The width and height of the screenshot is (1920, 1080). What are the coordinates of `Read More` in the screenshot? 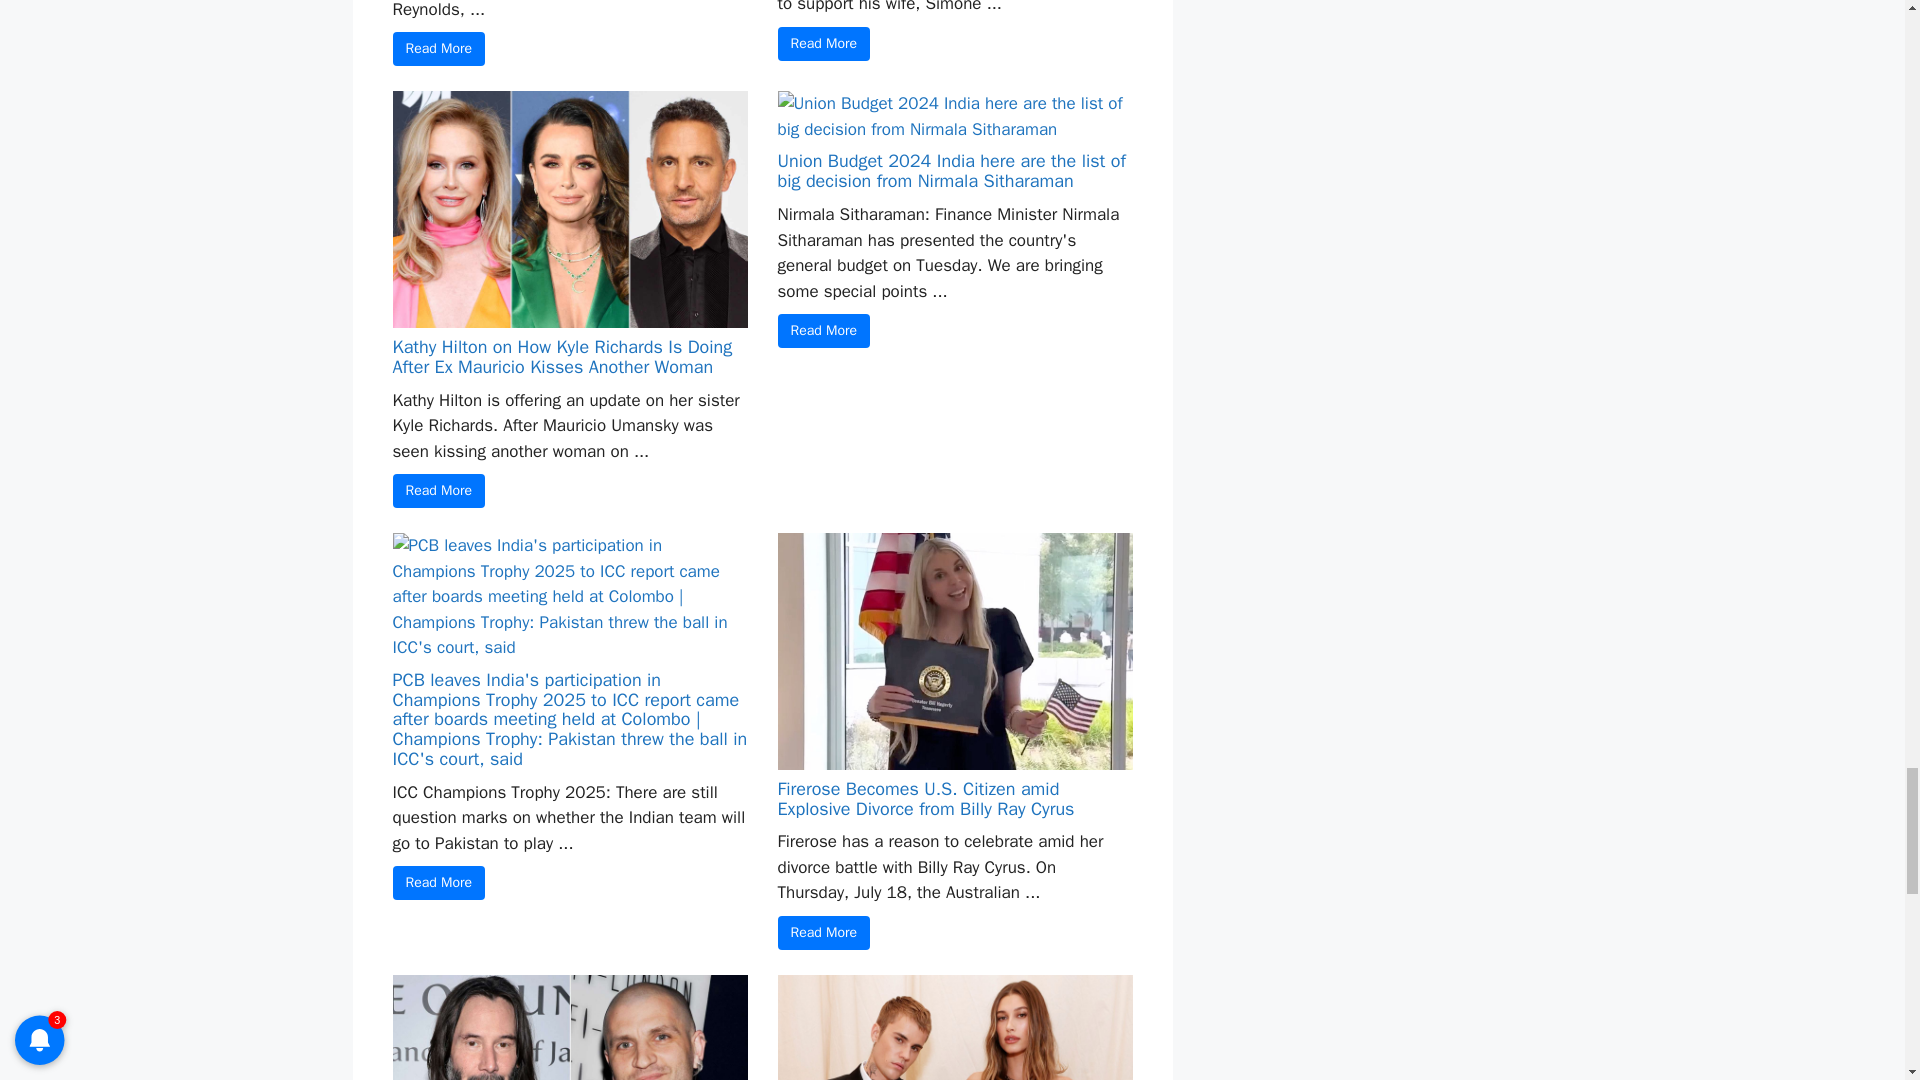 It's located at (438, 48).